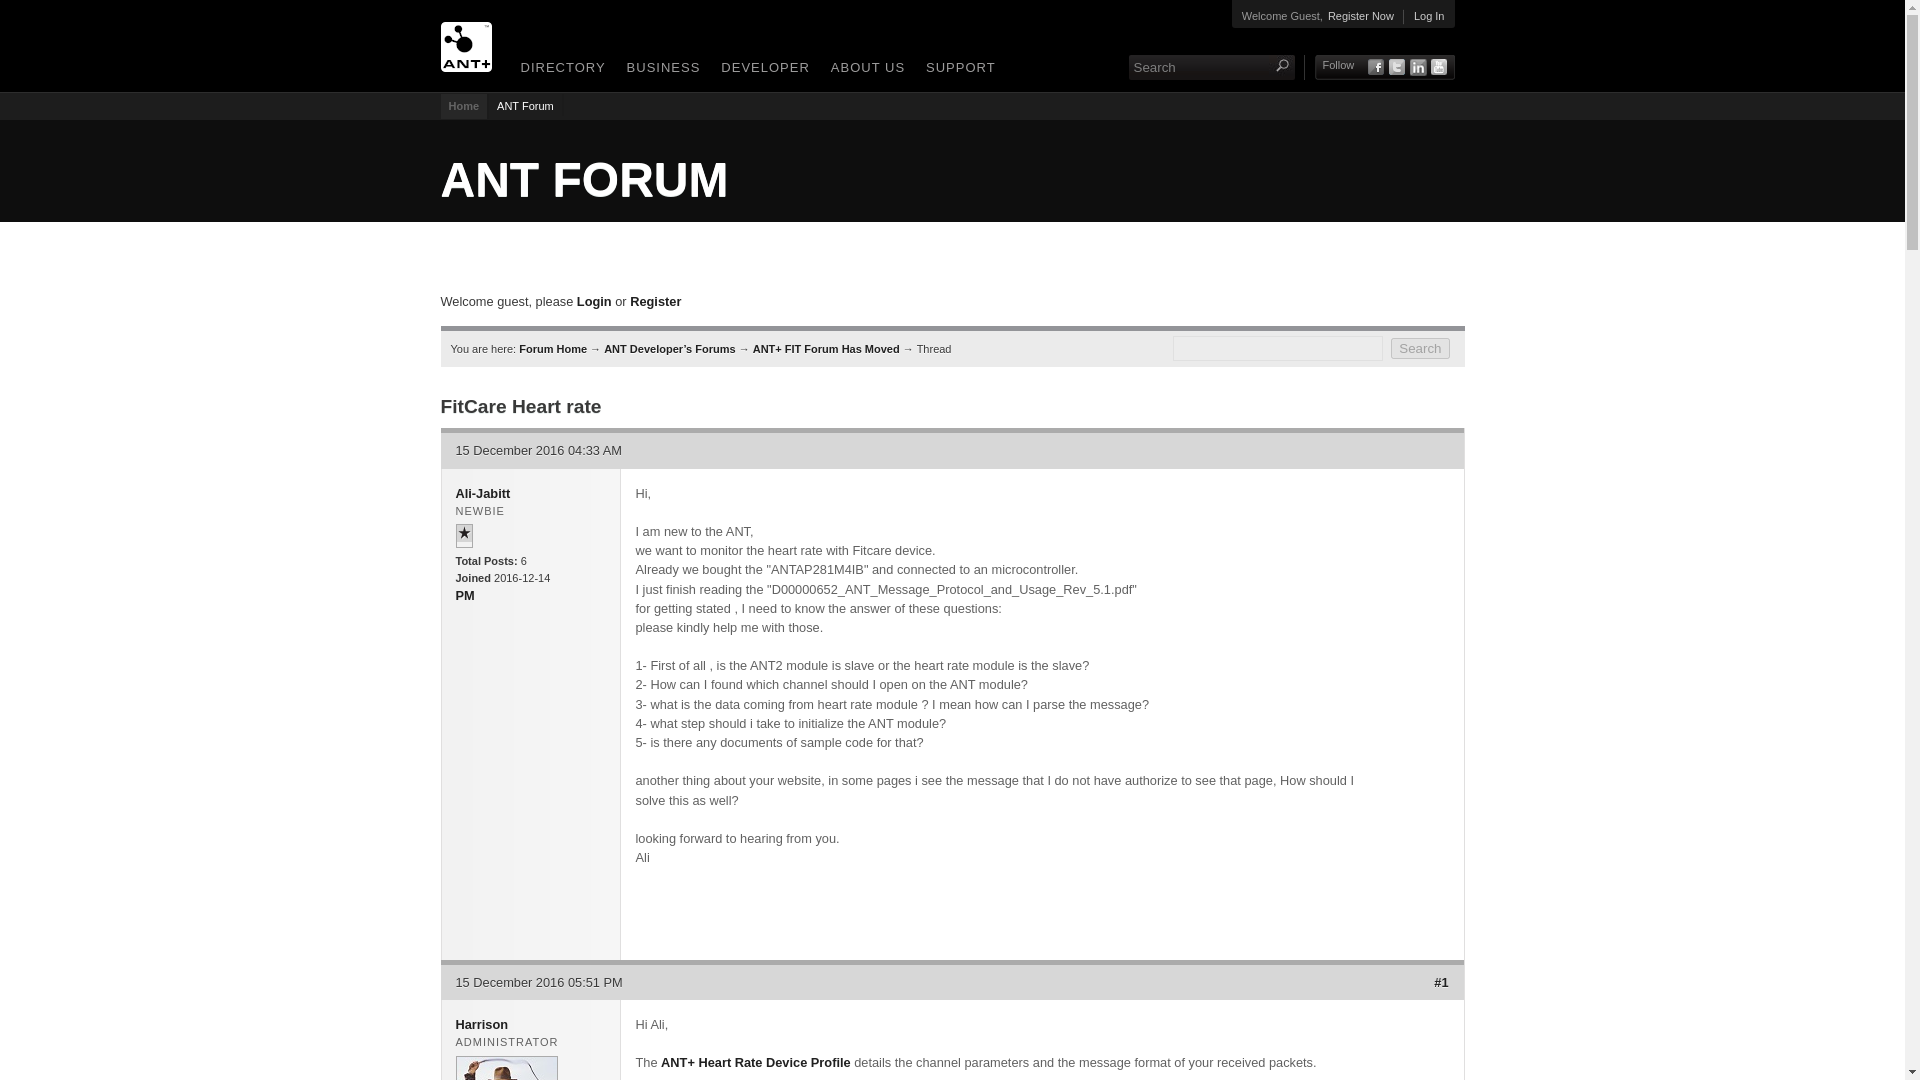 This screenshot has width=1920, height=1080. What do you see at coordinates (559, 70) in the screenshot?
I see `DIRECTORY` at bounding box center [559, 70].